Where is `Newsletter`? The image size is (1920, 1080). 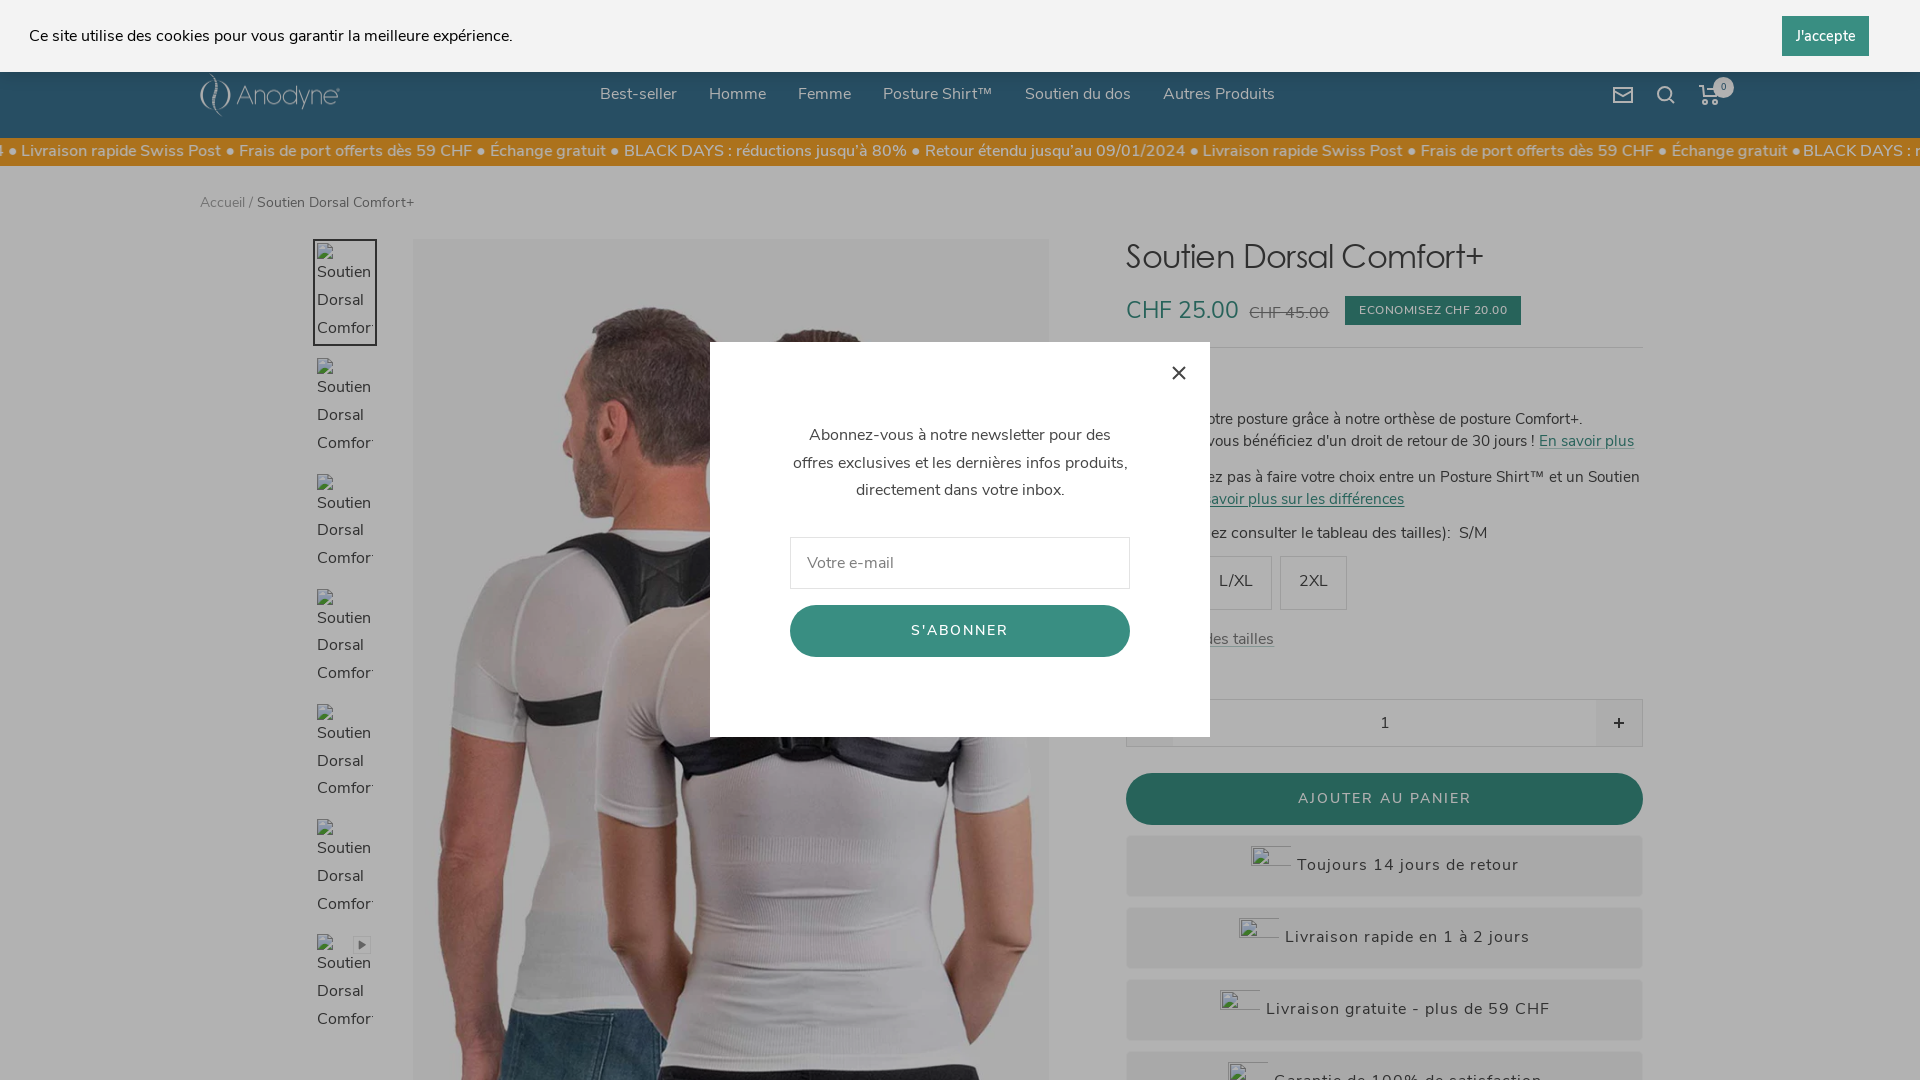 Newsletter is located at coordinates (1623, 95).